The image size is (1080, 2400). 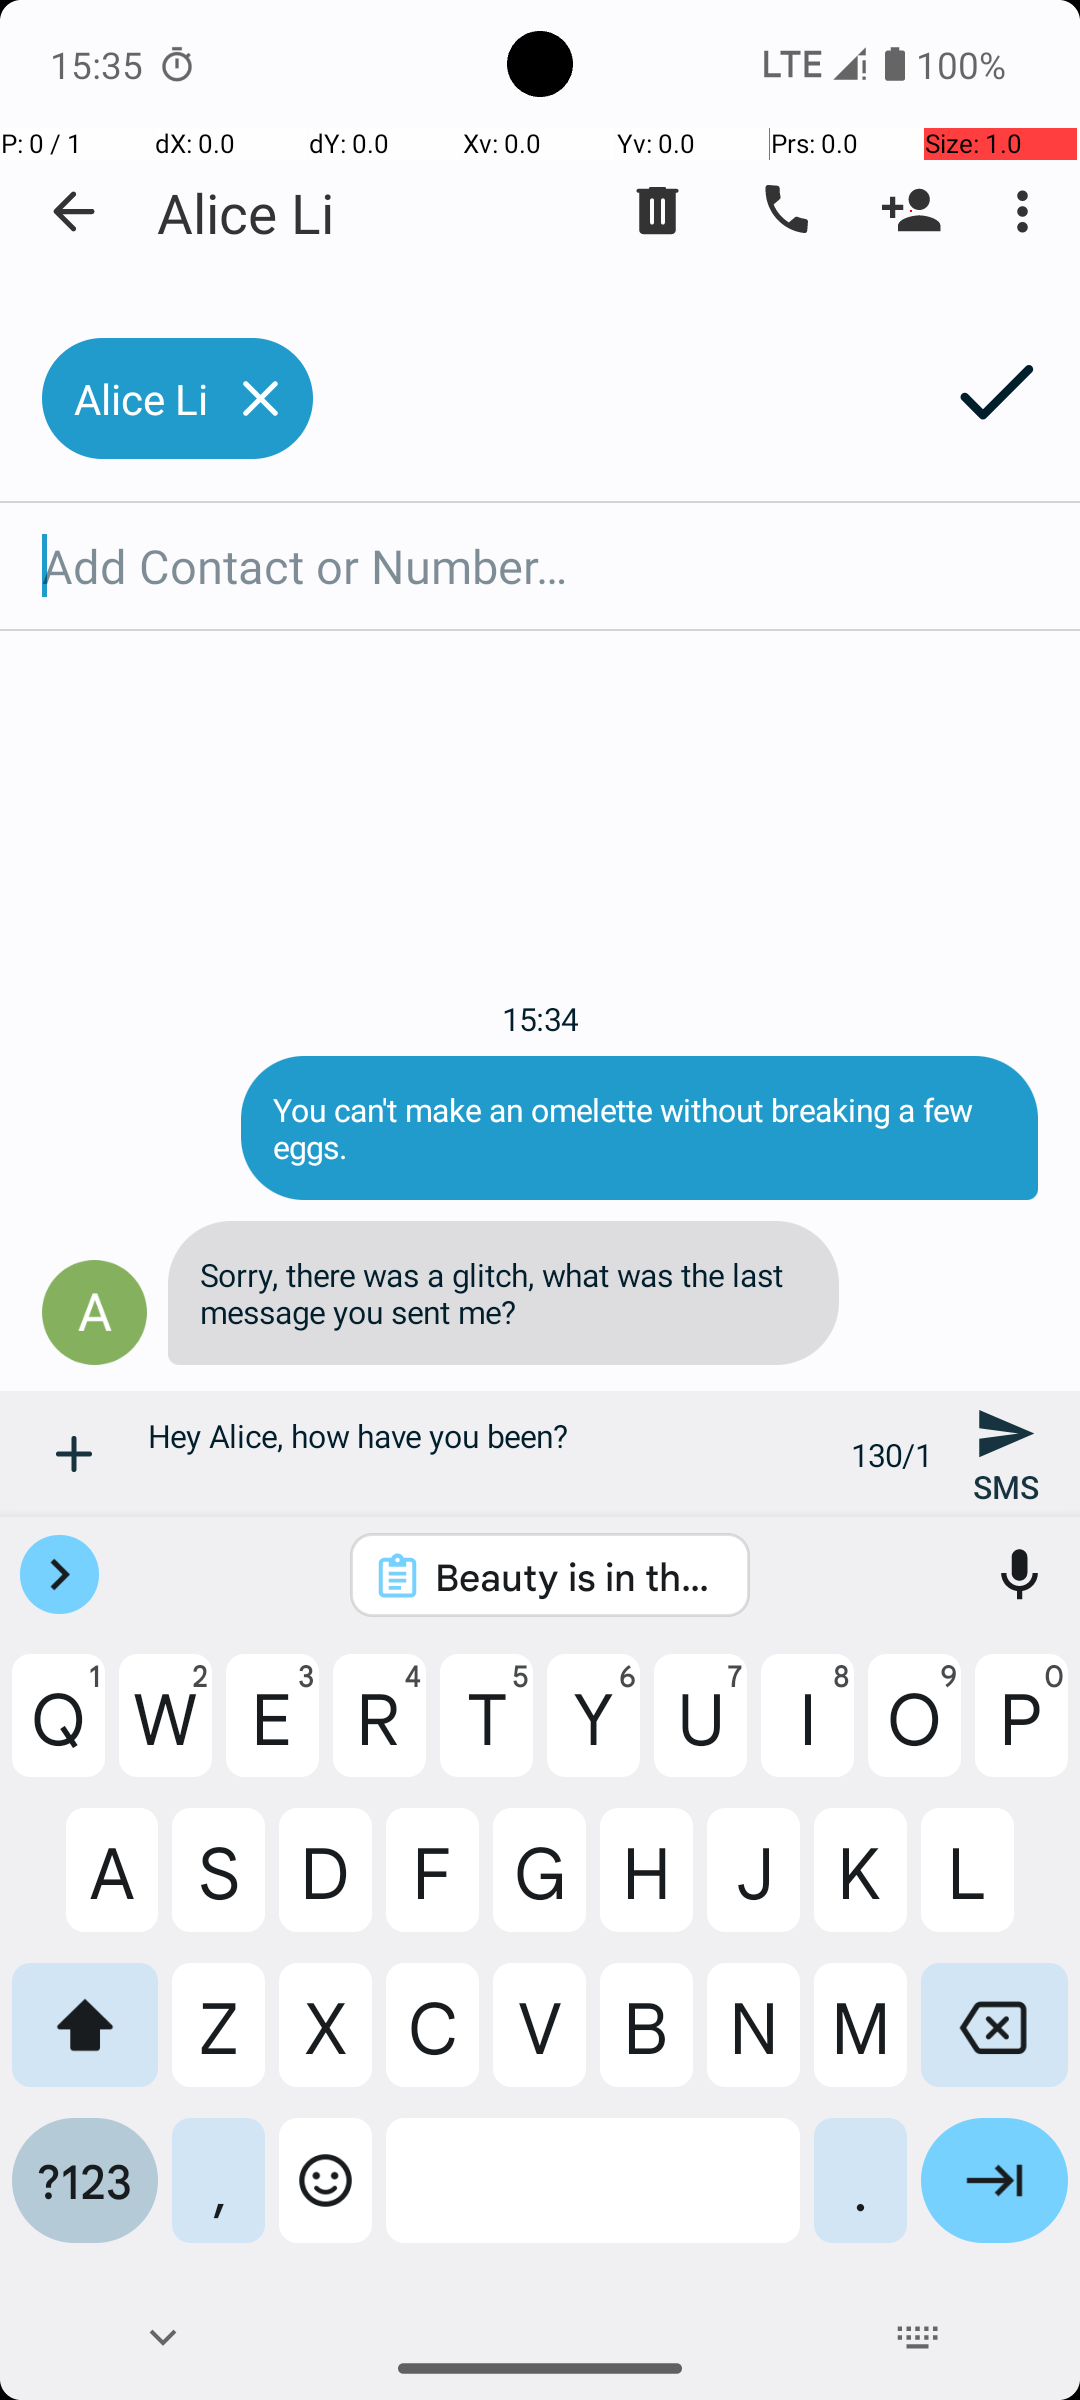 I want to click on You can't make an omelette without breaking a few eggs., so click(x=640, y=1128).